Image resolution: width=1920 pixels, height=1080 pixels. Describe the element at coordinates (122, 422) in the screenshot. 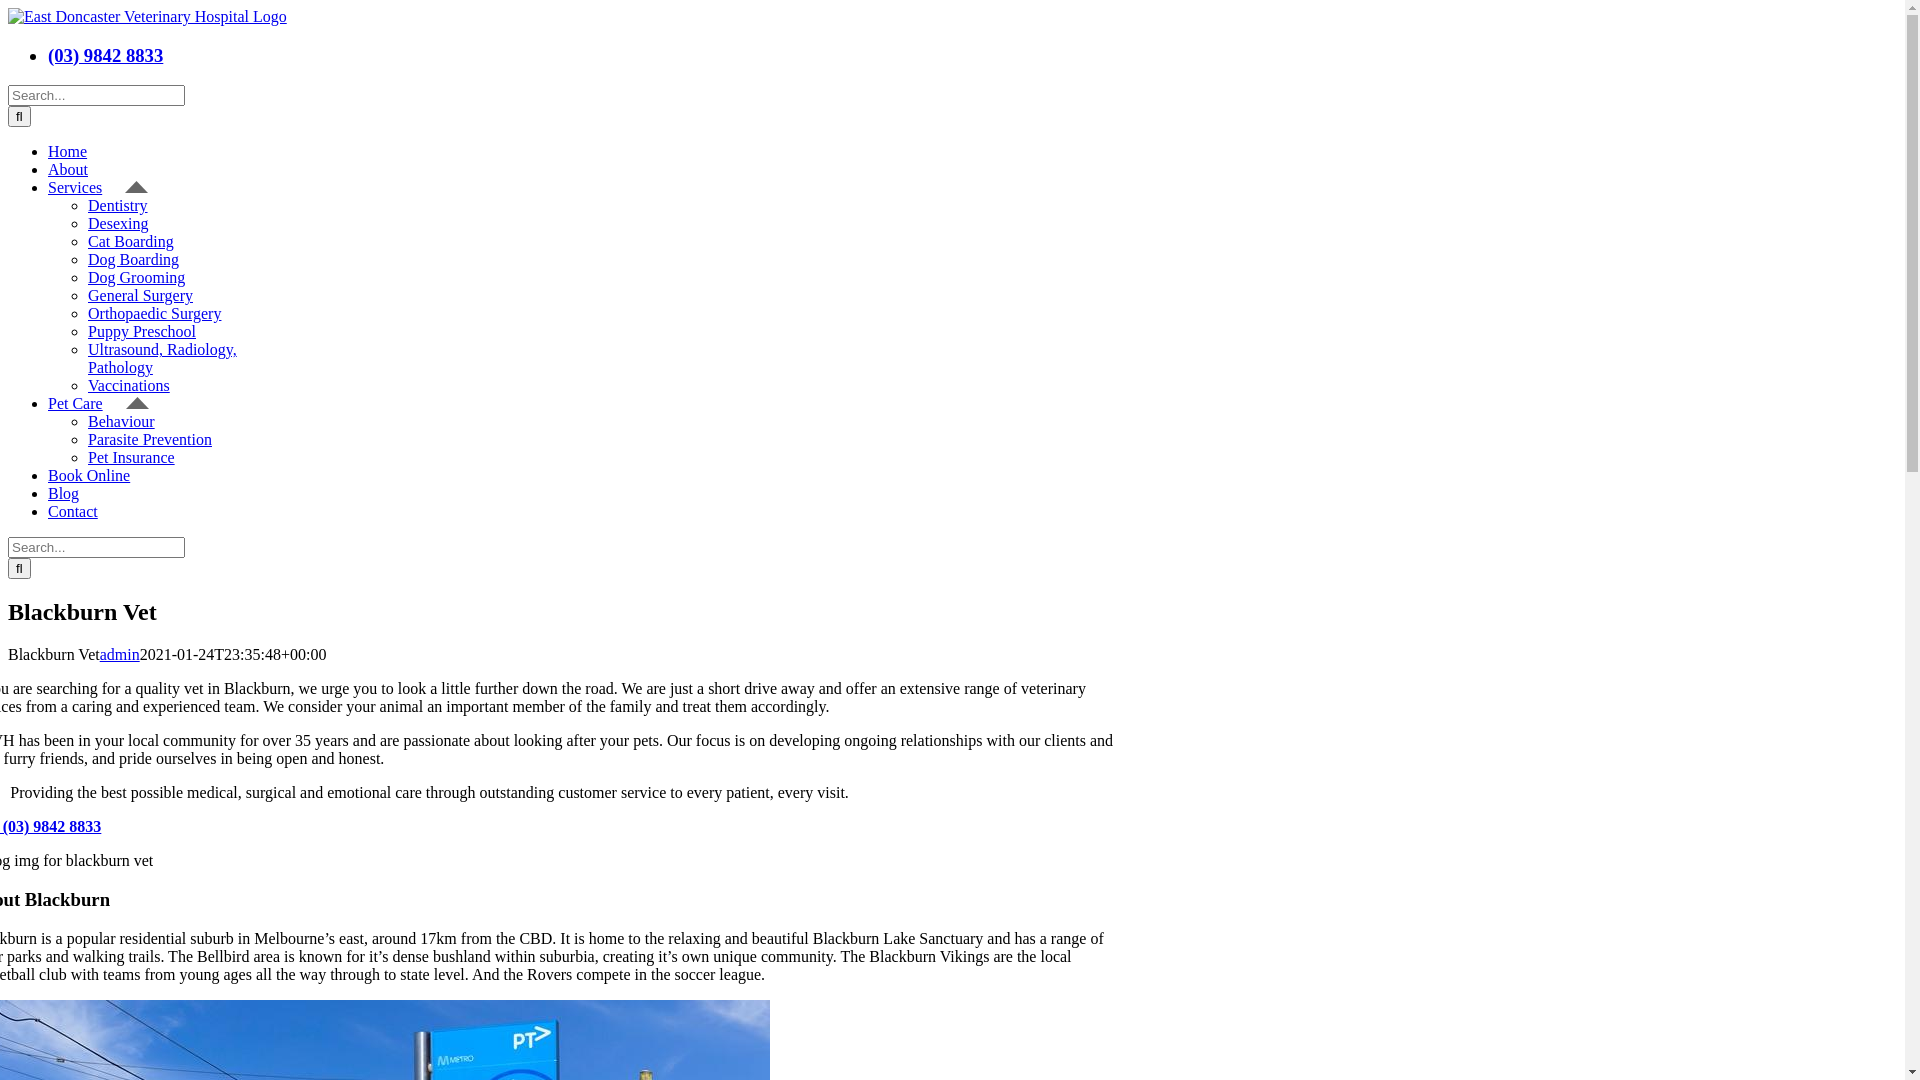

I see `Behaviour` at that location.